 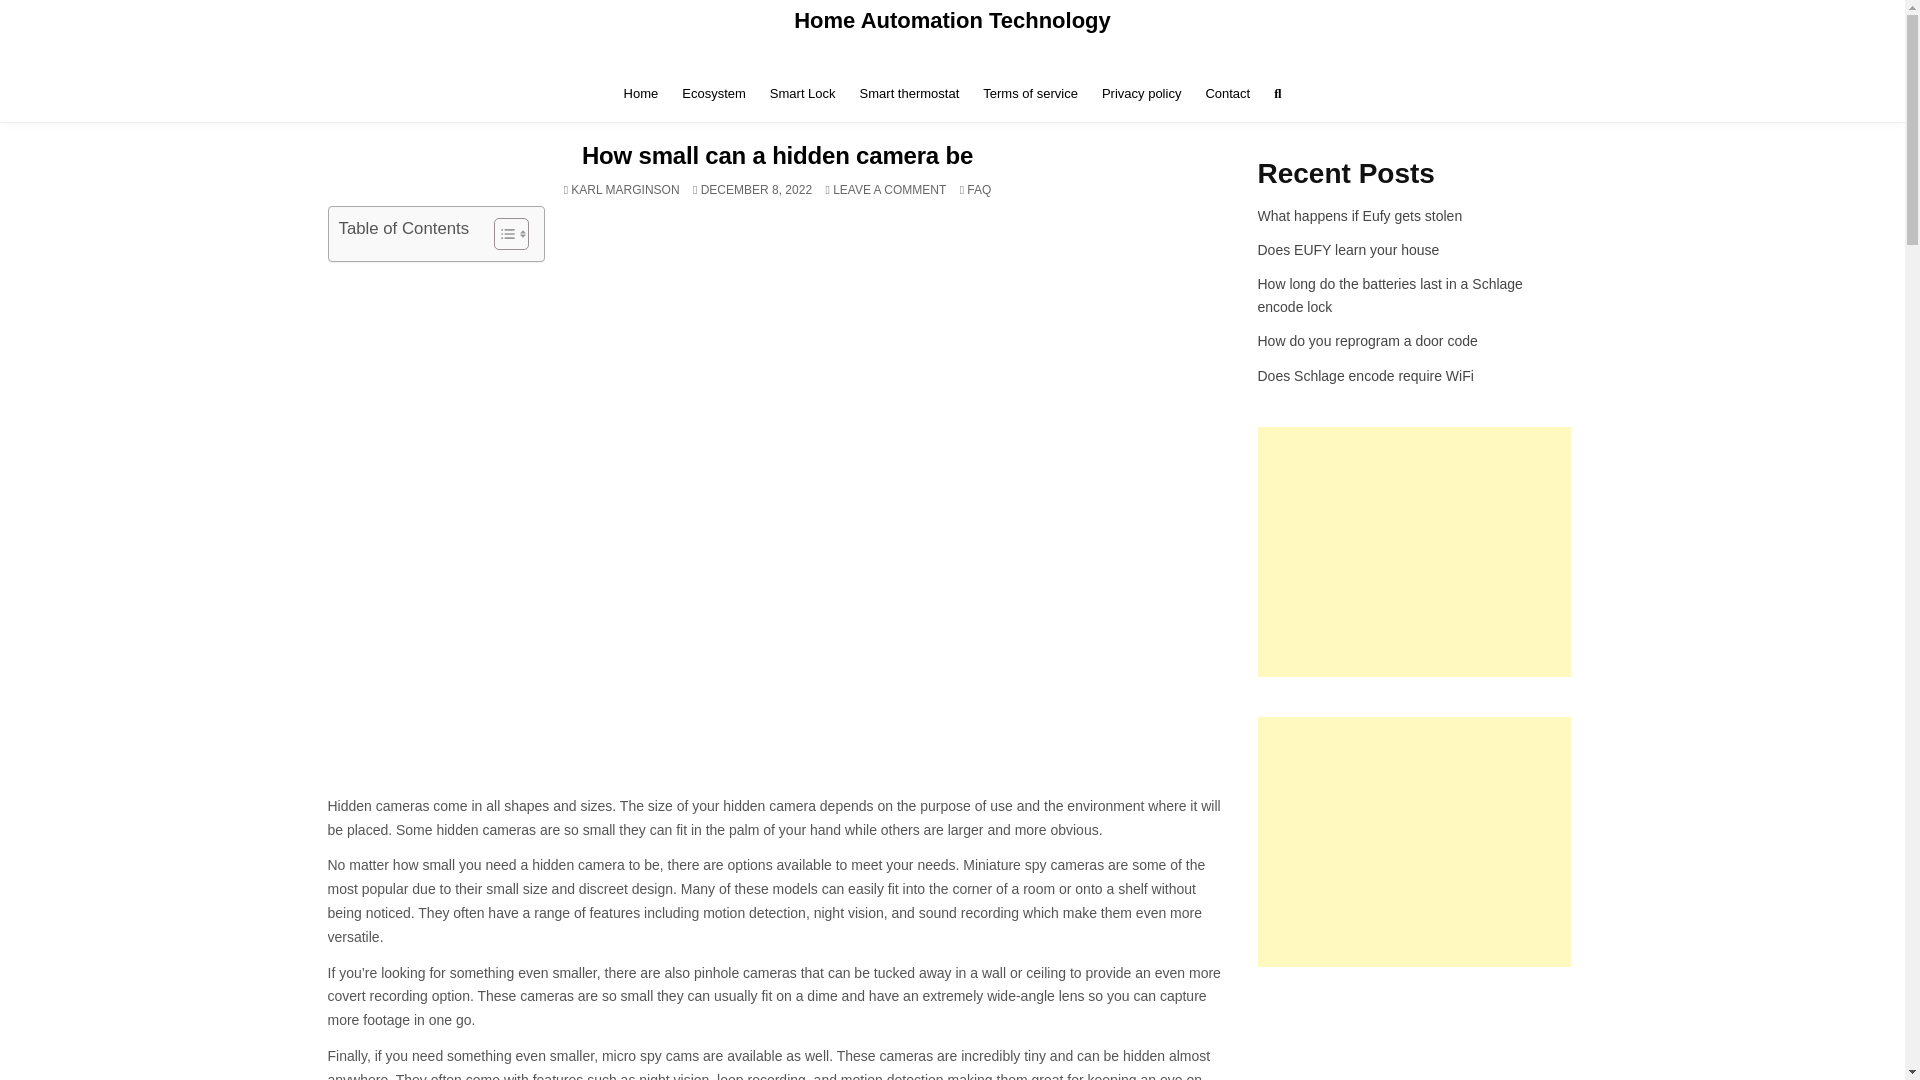 What do you see at coordinates (978, 189) in the screenshot?
I see `How do you reprogram a door code` at bounding box center [978, 189].